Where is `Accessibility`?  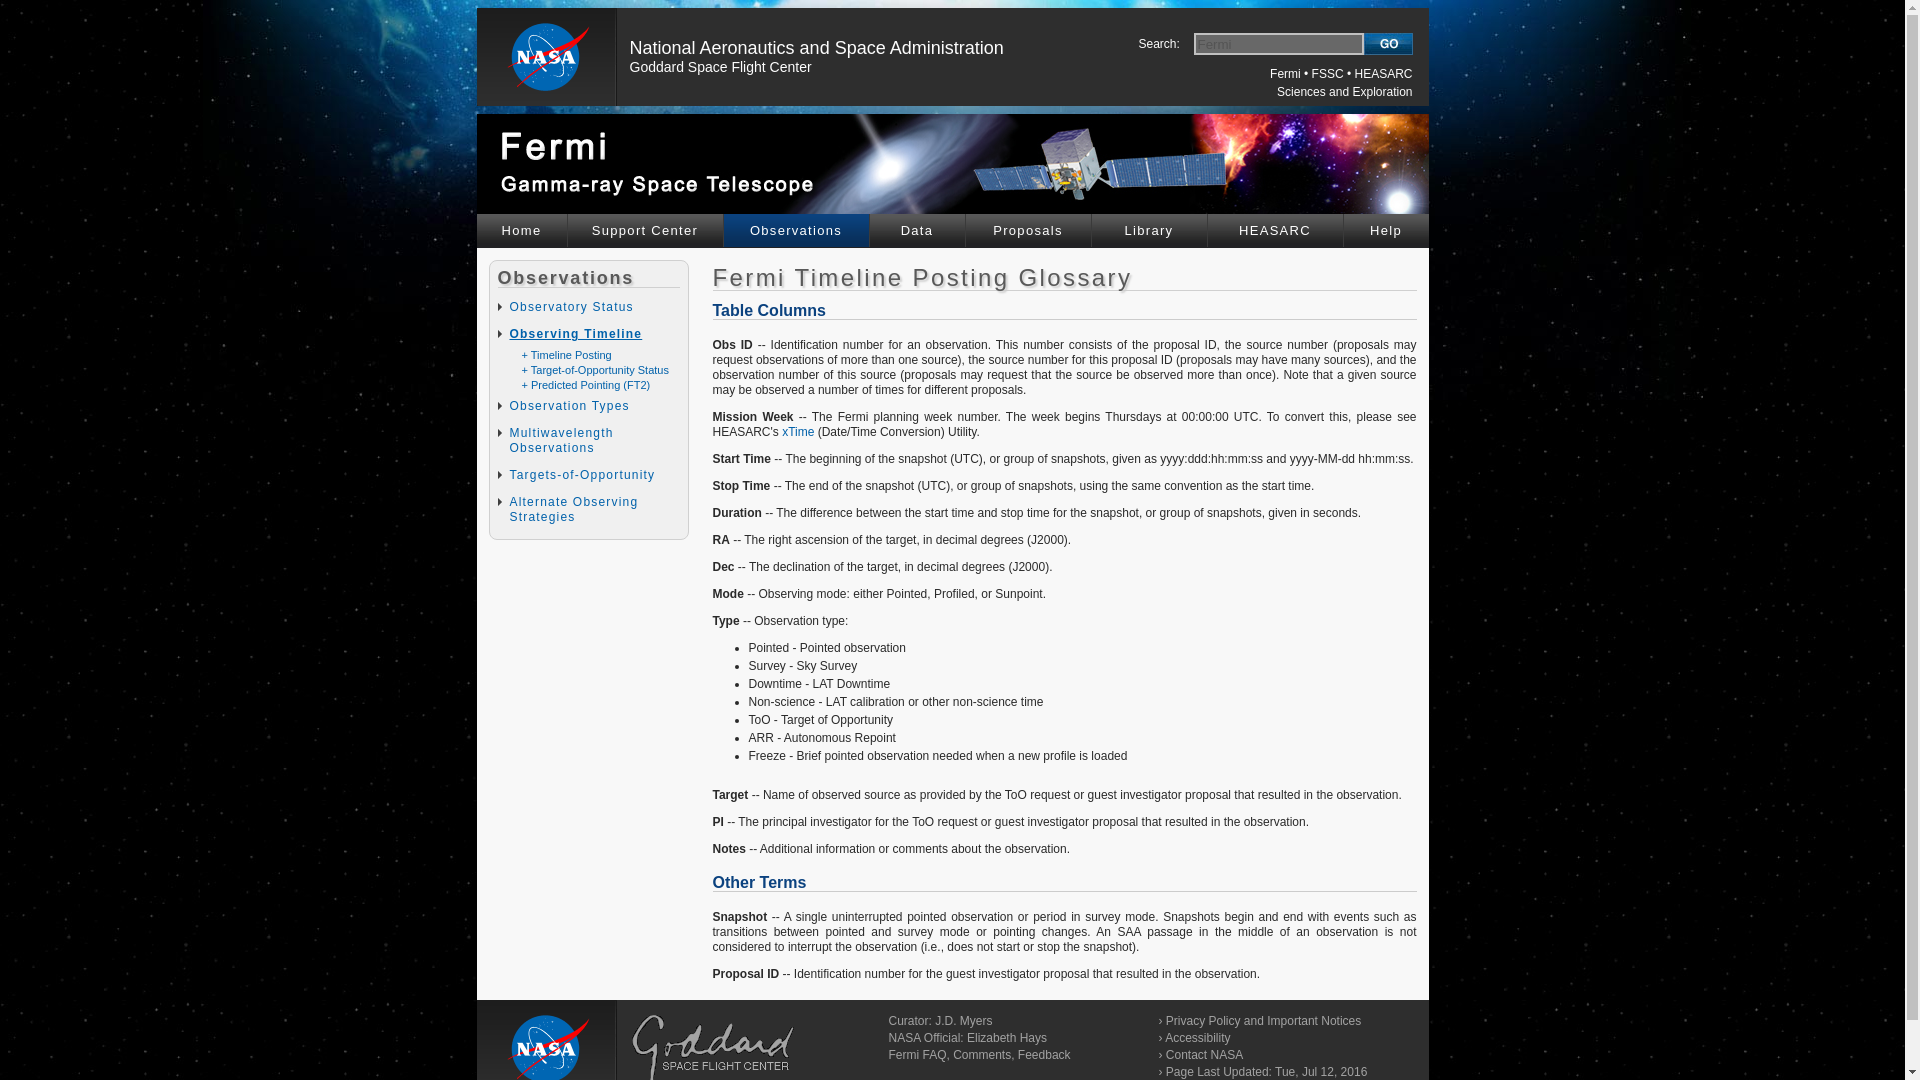 Accessibility is located at coordinates (1198, 1038).